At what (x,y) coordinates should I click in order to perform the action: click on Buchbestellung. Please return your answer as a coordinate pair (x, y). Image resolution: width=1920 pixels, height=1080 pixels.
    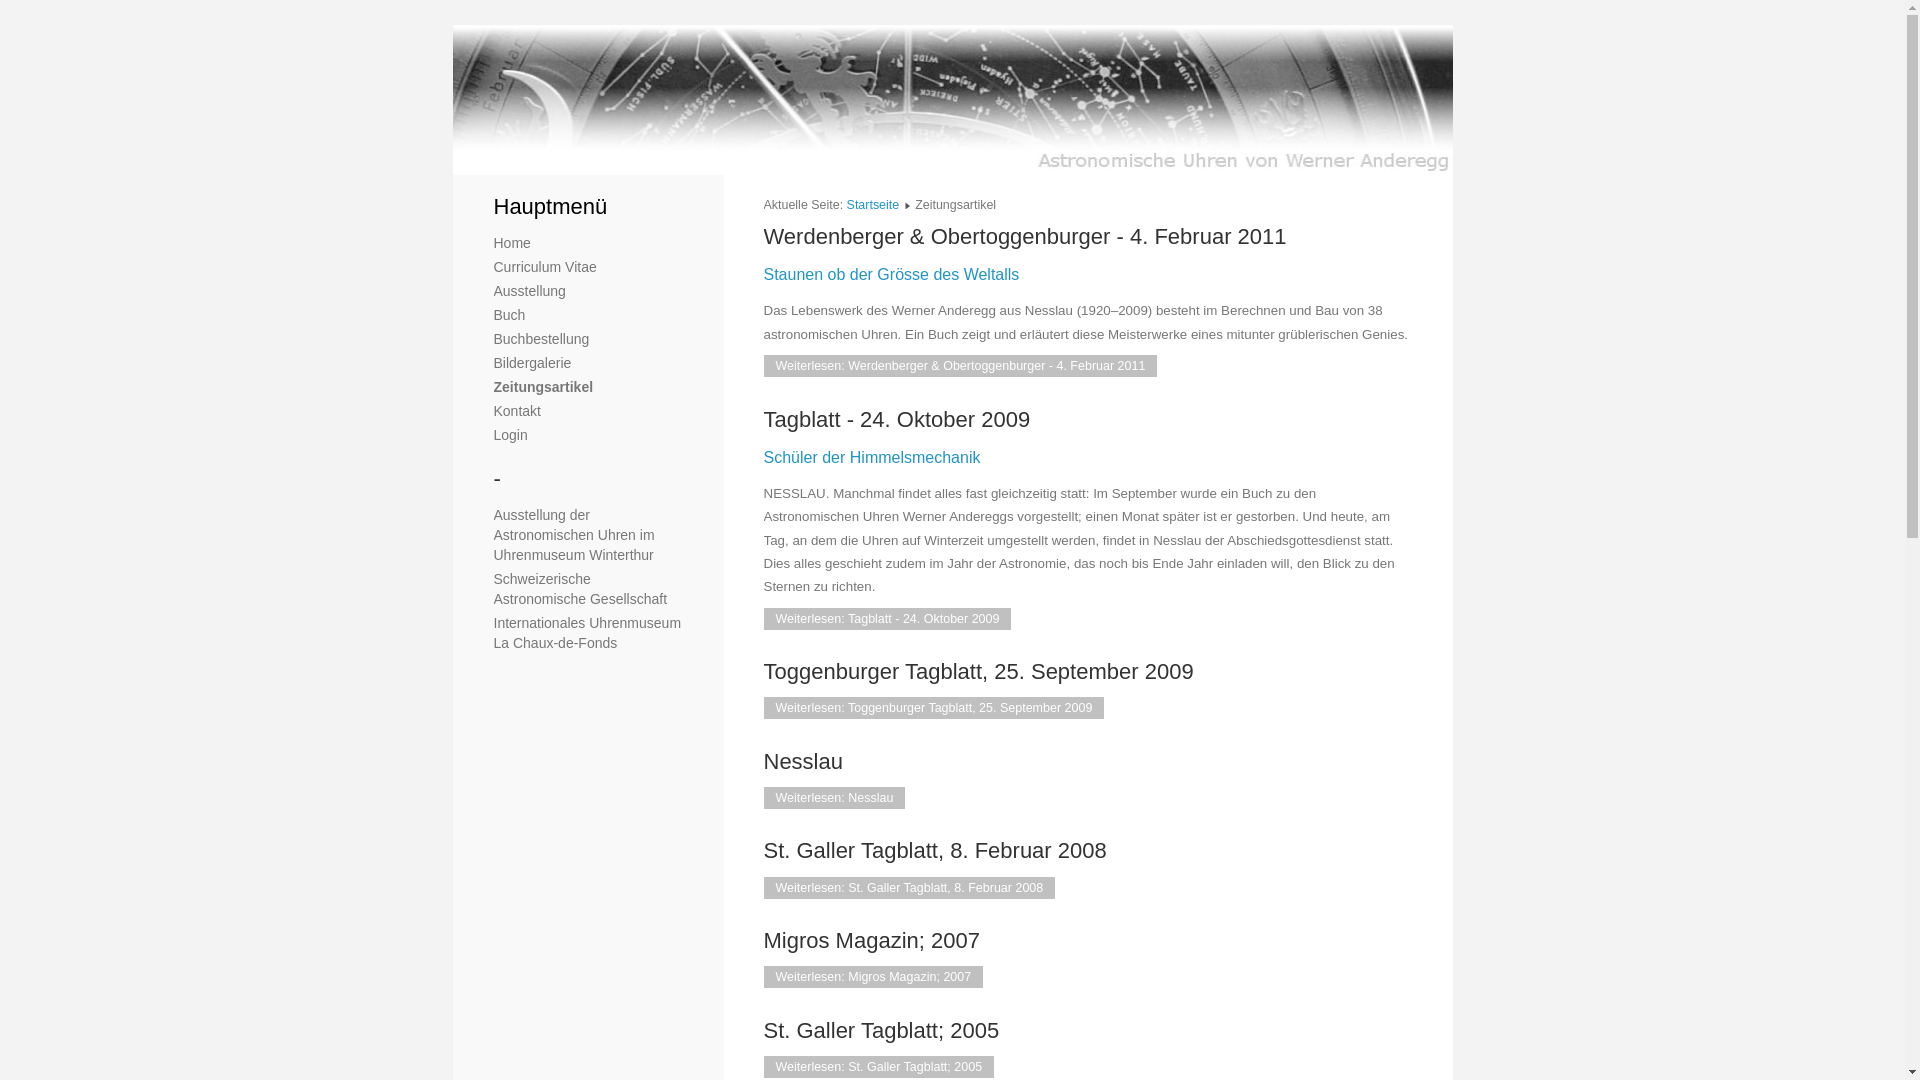
    Looking at the image, I should click on (542, 339).